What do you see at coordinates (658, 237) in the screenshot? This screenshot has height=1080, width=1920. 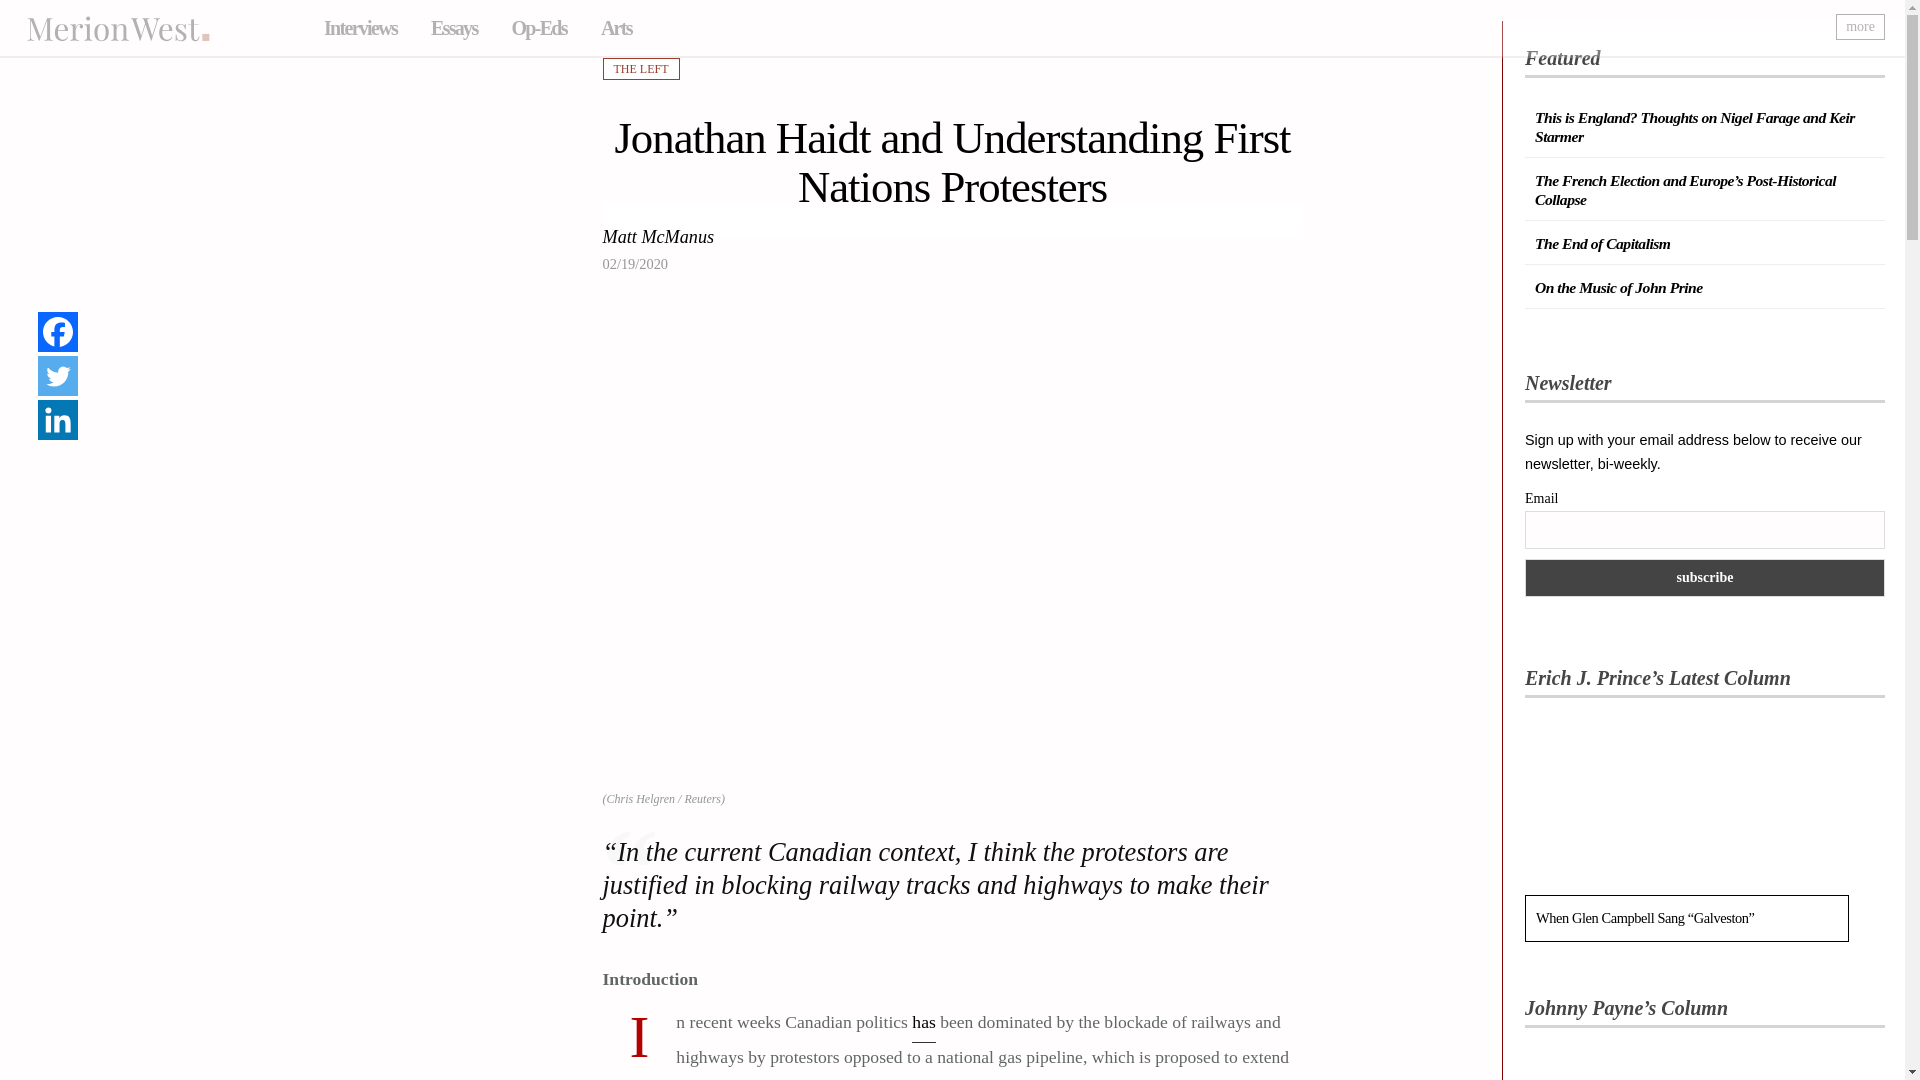 I see `All posts by Matt McManus` at bounding box center [658, 237].